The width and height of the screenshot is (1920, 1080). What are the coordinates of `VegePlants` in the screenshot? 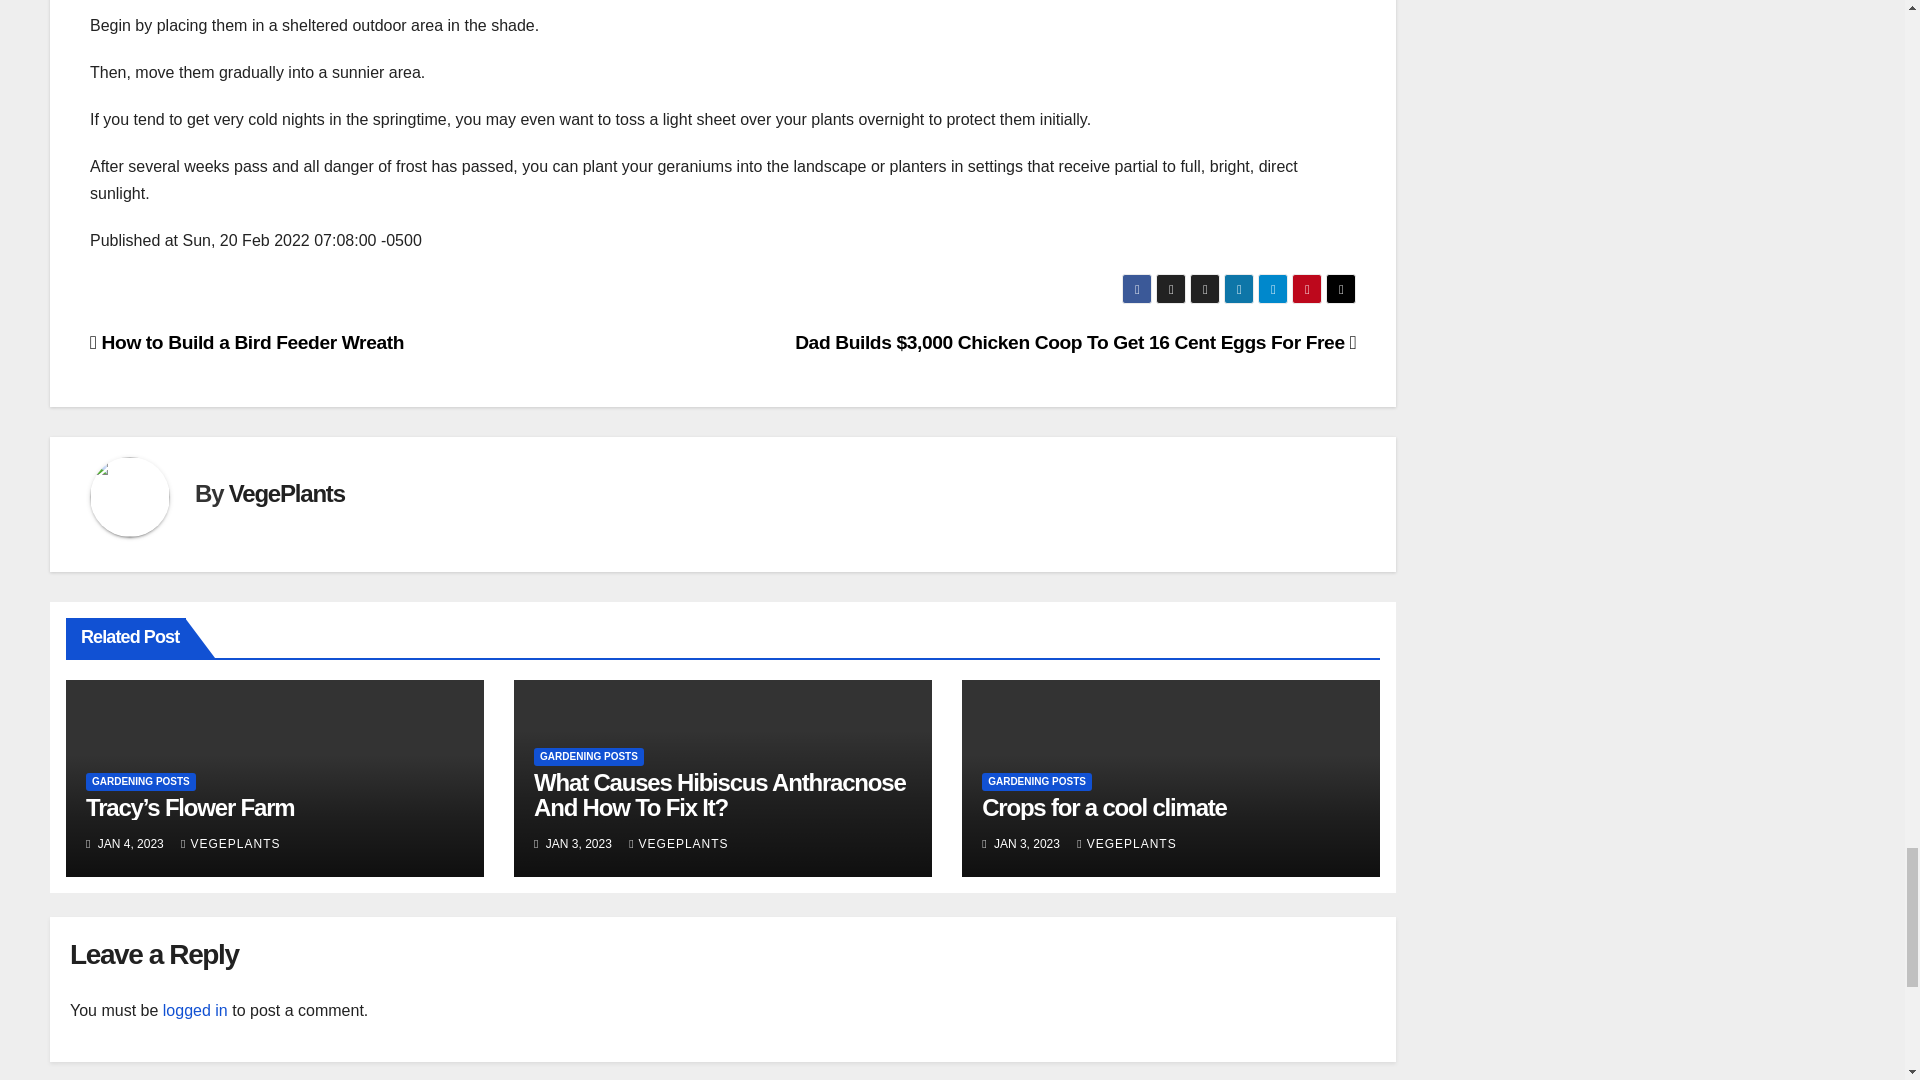 It's located at (286, 492).